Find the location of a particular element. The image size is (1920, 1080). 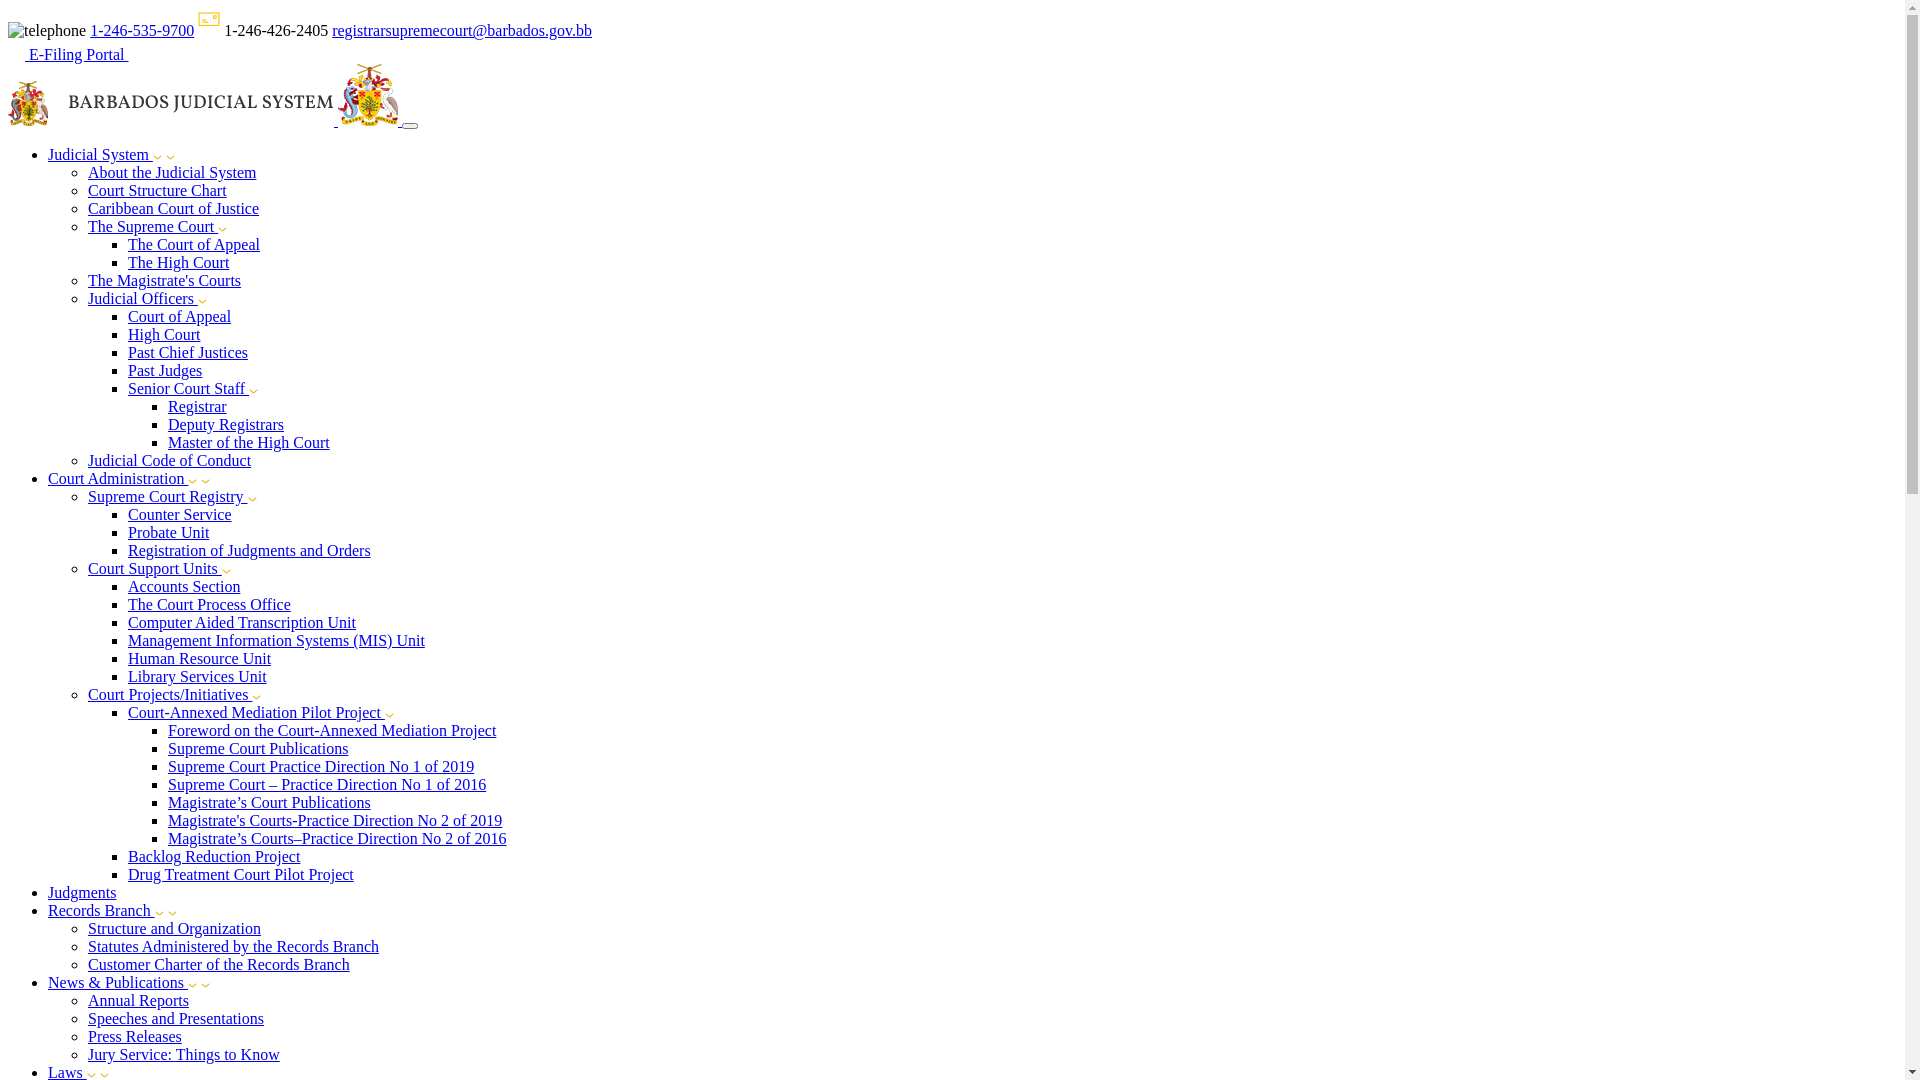

Senior Court Staff is located at coordinates (188, 388).